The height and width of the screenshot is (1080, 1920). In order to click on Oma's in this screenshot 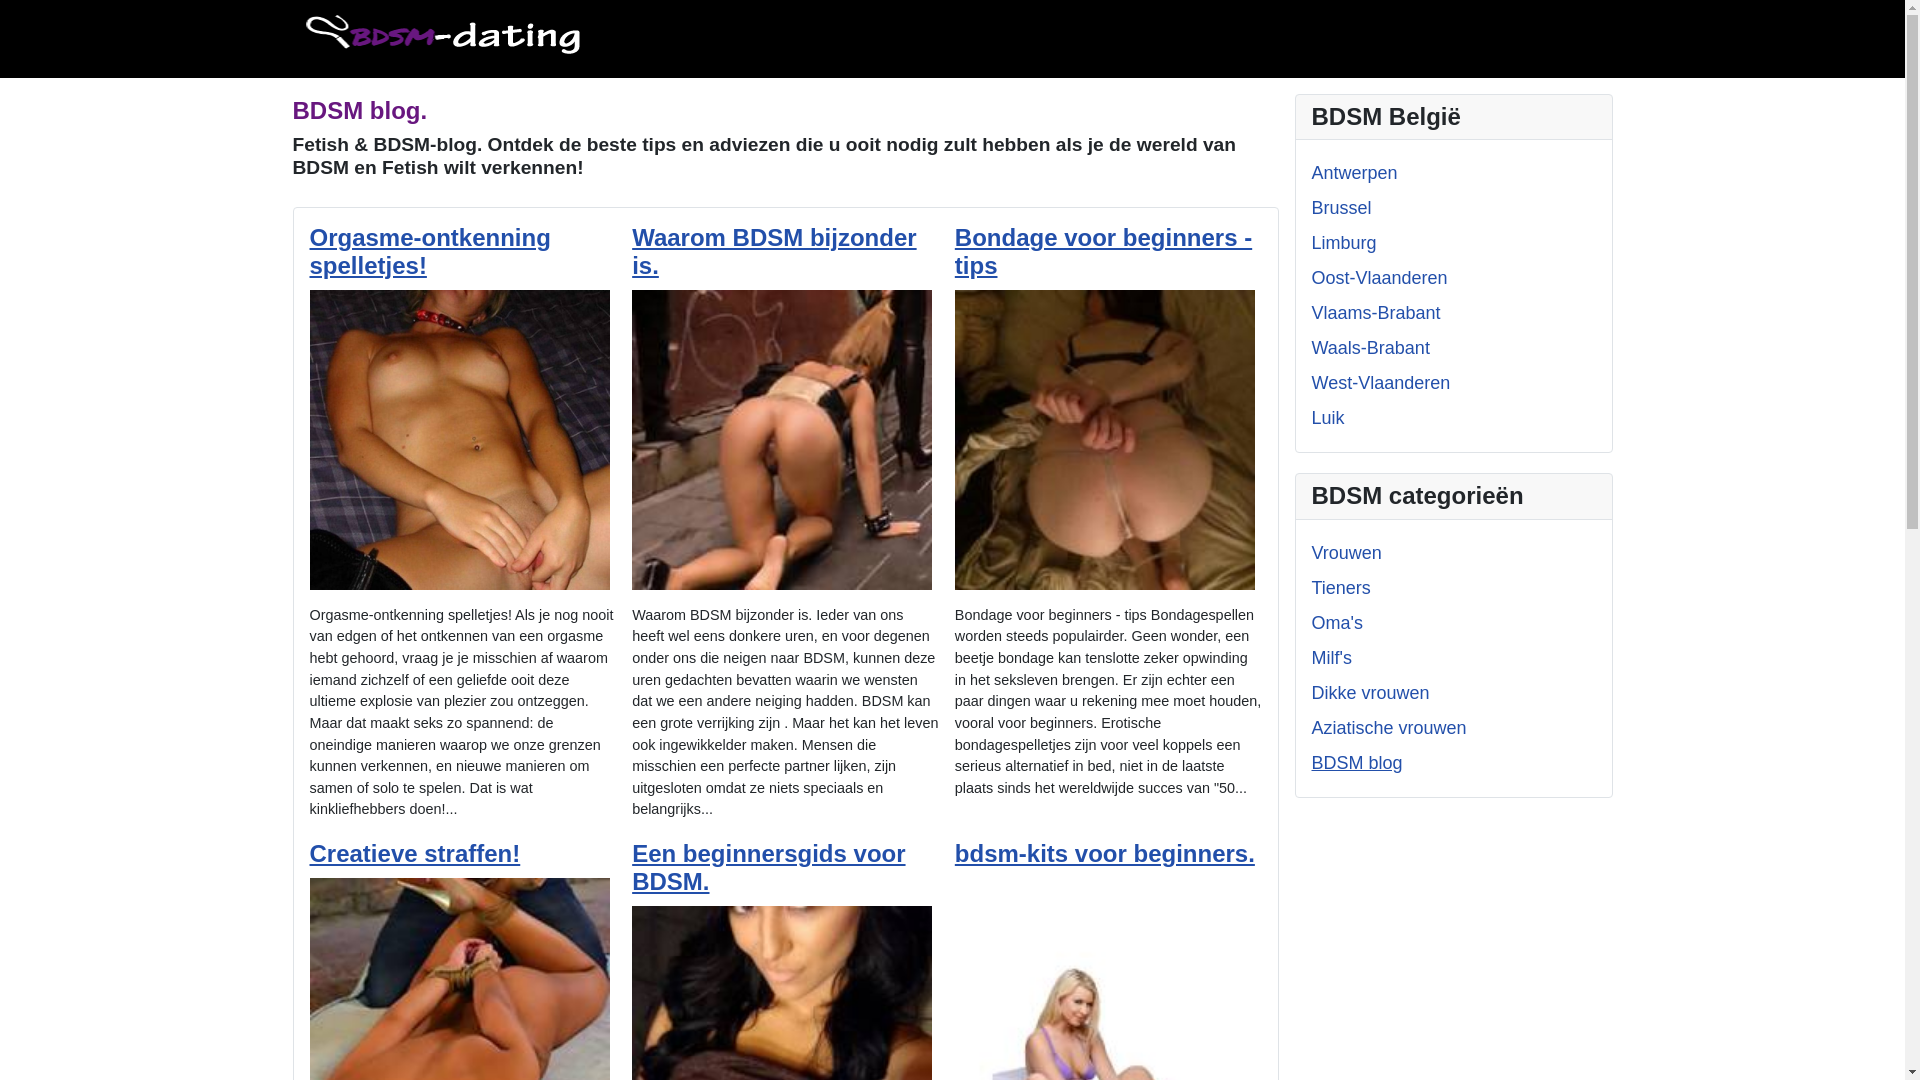, I will do `click(1338, 622)`.